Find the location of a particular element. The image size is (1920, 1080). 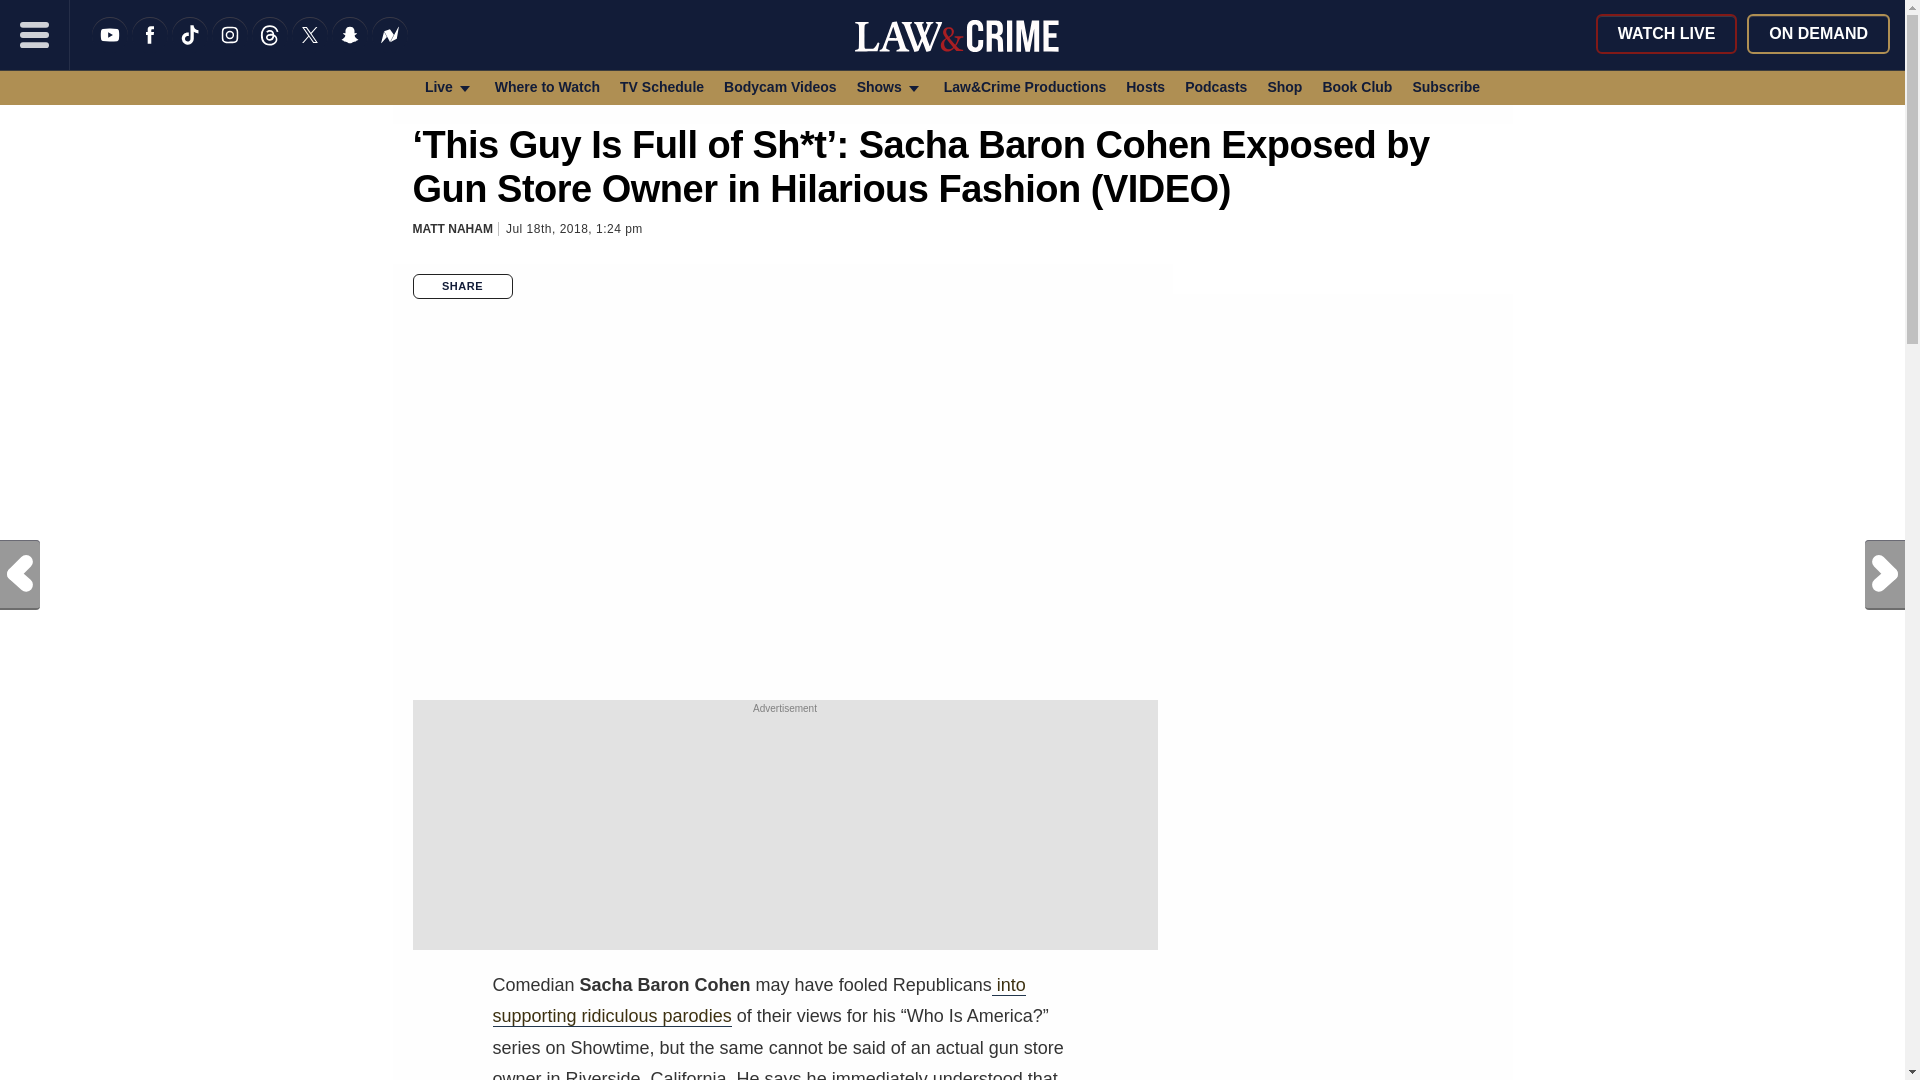

Posts by Matt Naham is located at coordinates (452, 229).